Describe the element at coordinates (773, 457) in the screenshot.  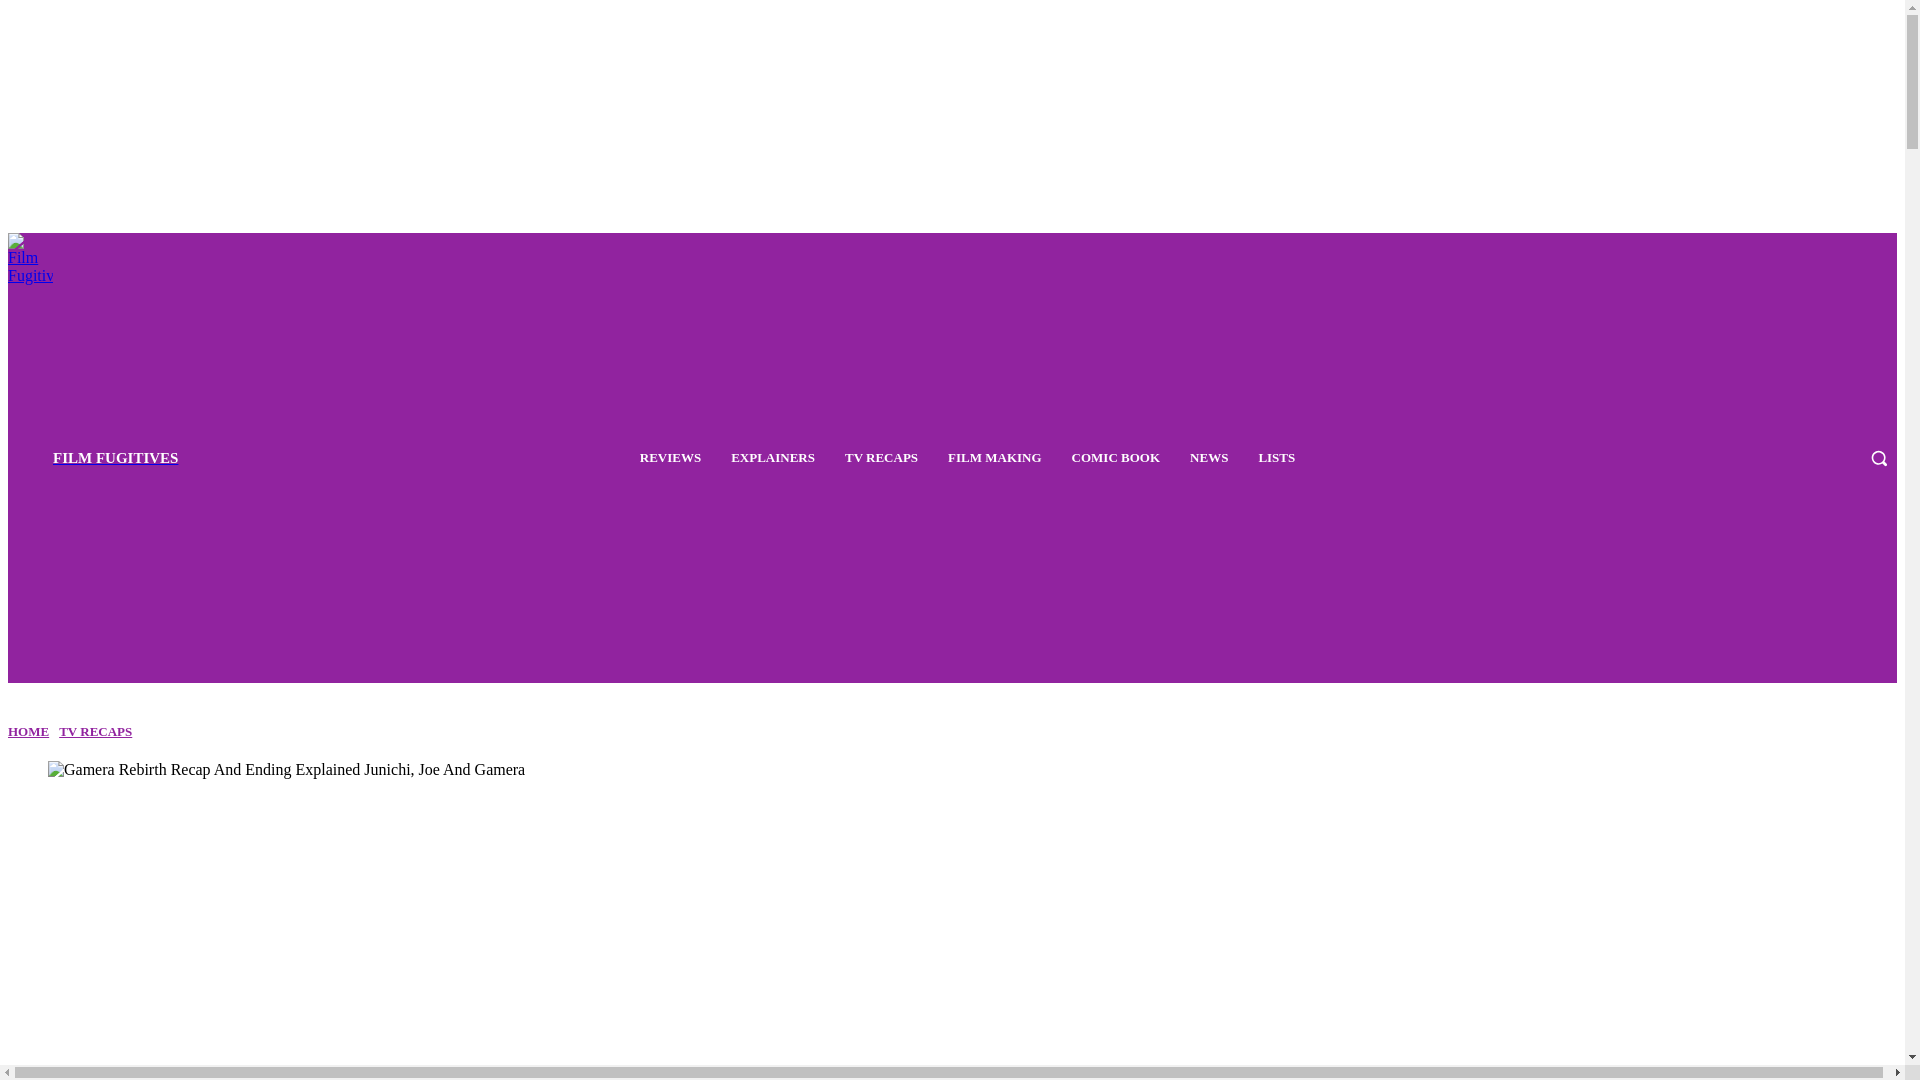
I see `EXPLAINERS` at that location.